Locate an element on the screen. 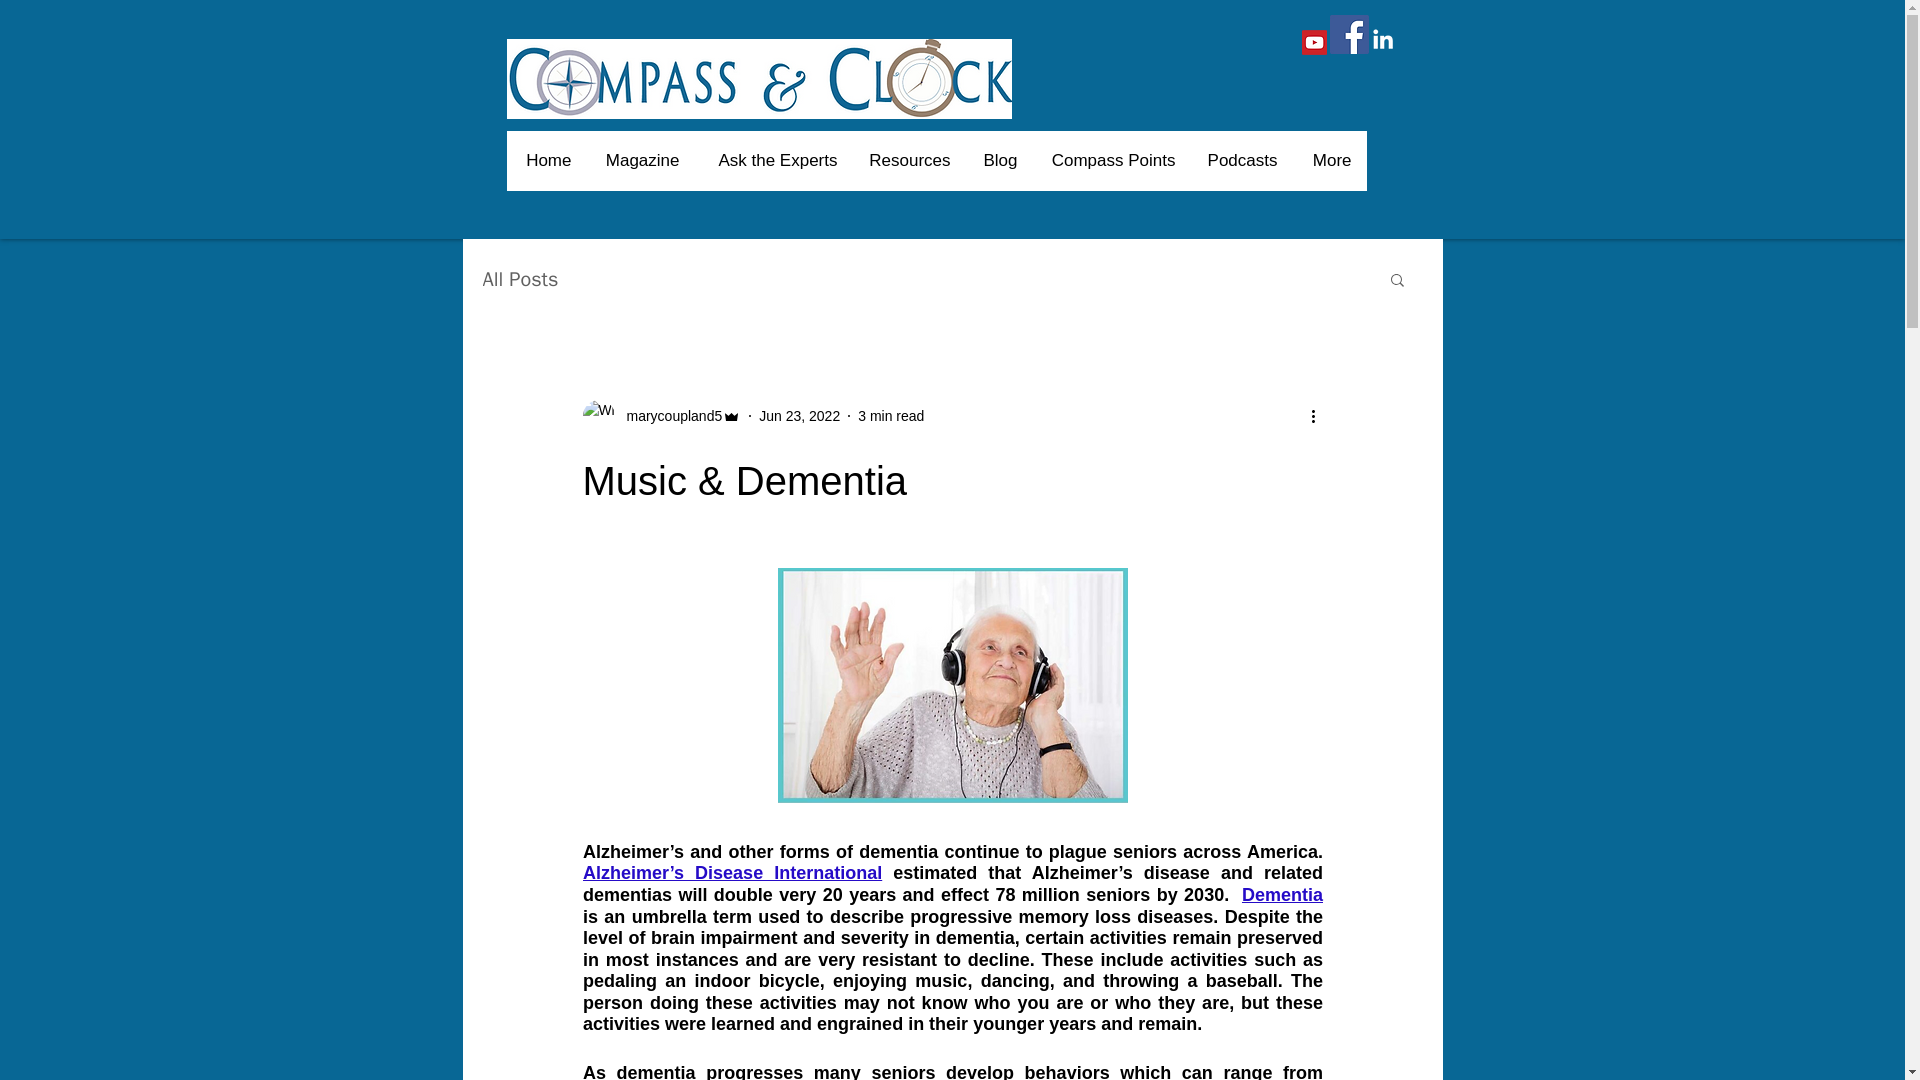 The width and height of the screenshot is (1920, 1080). marycoupland5 is located at coordinates (661, 416).